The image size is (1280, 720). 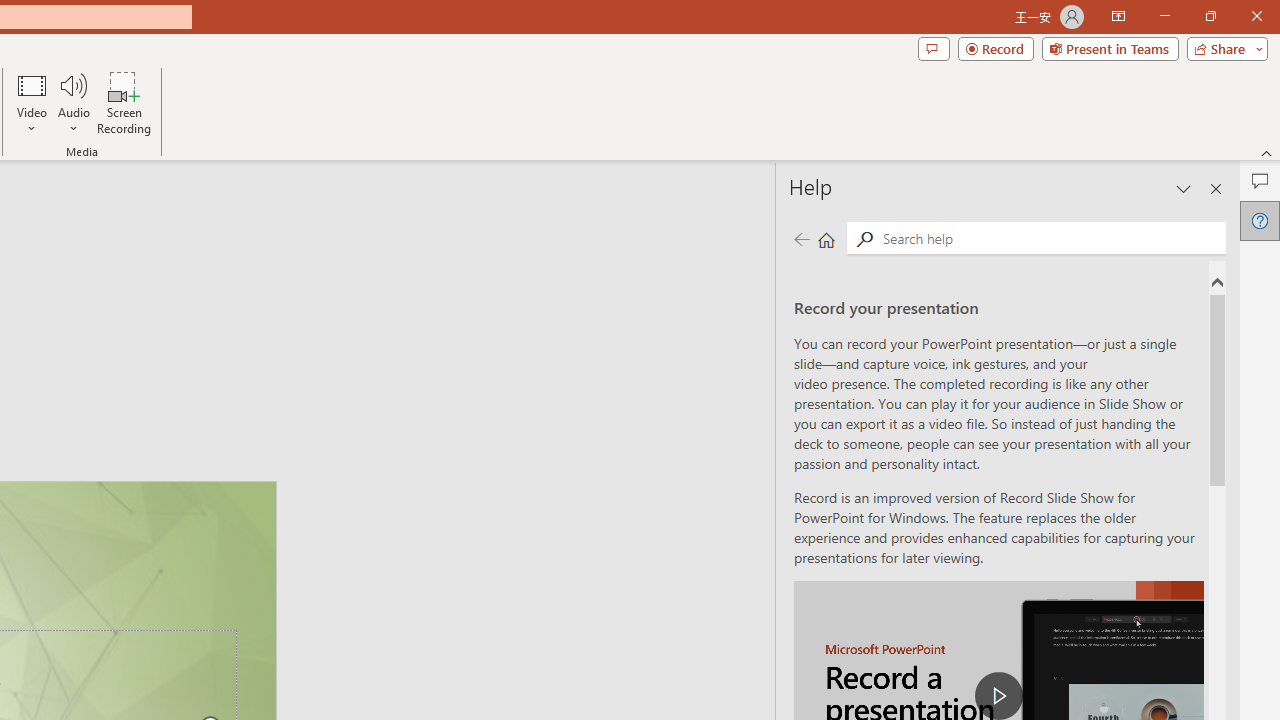 I want to click on Screen Recording..., so click(x=124, y=102).